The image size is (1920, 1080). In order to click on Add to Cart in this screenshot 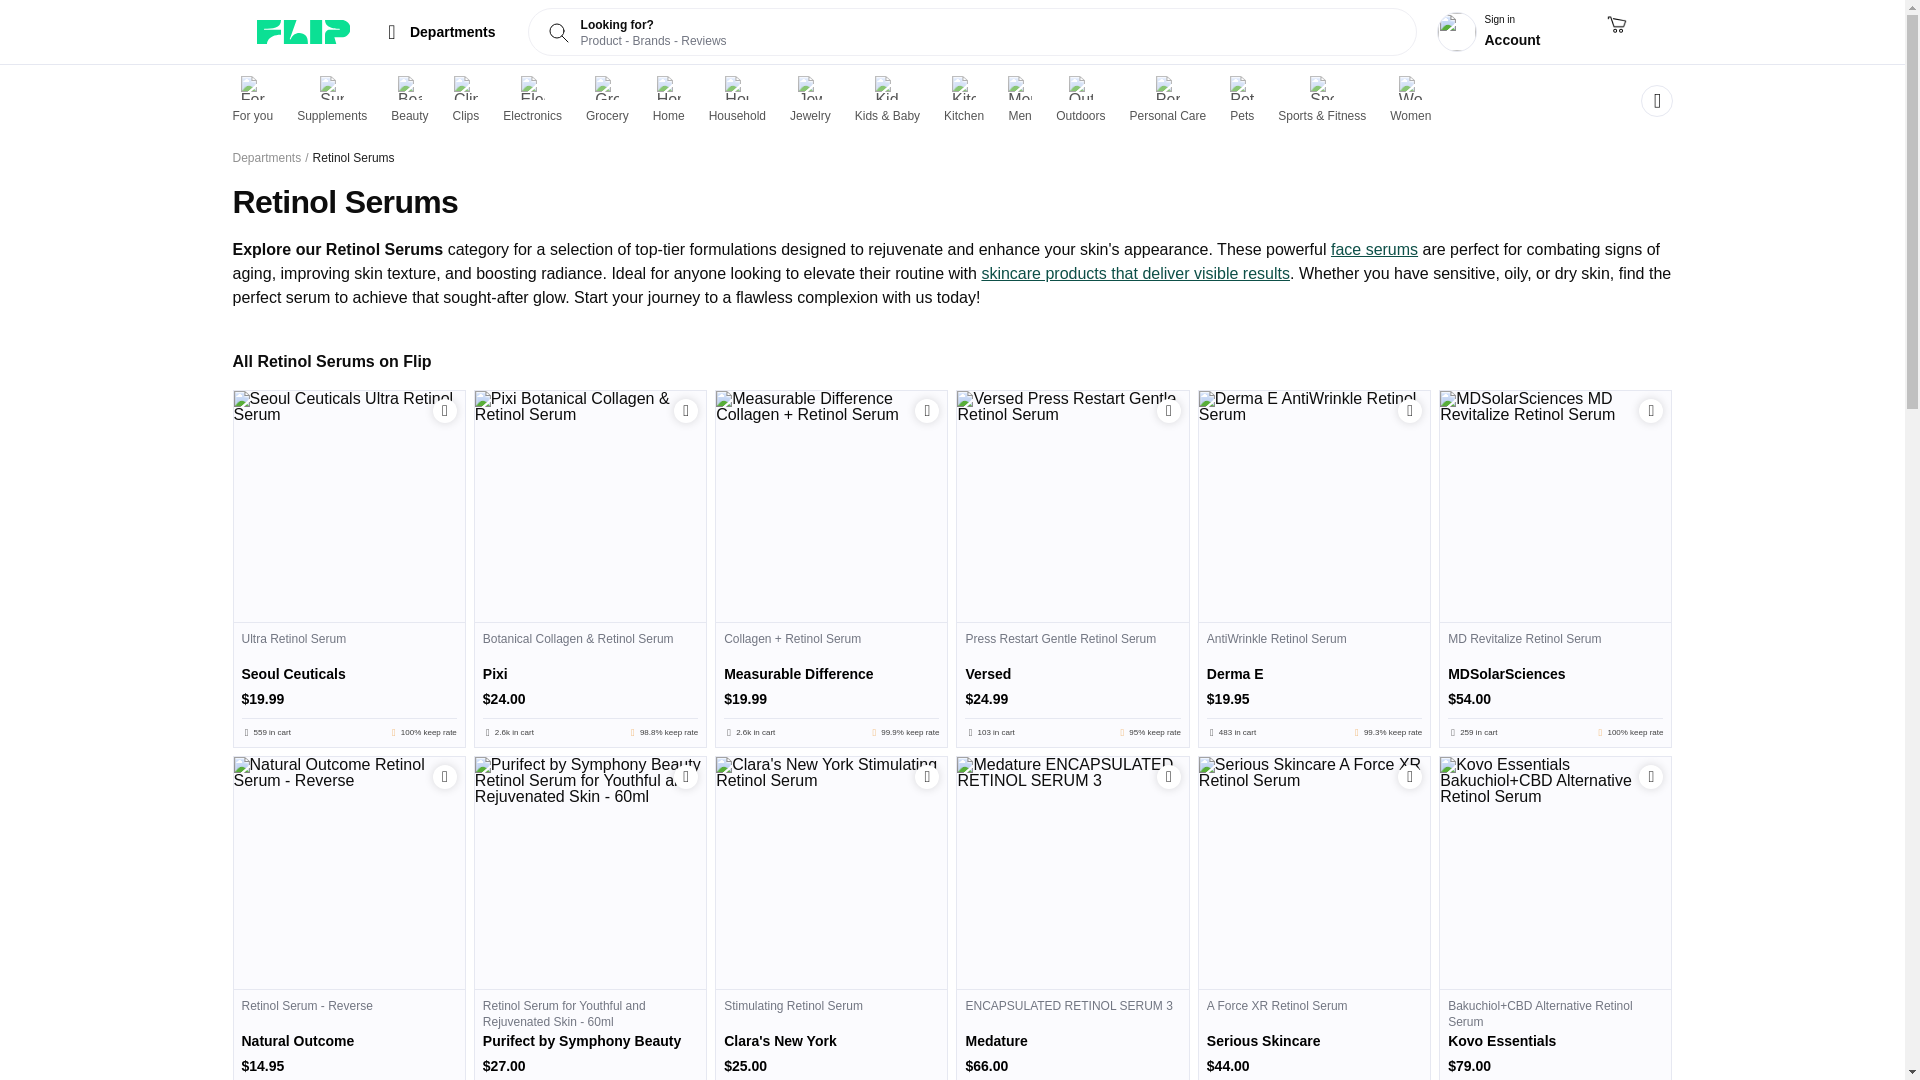, I will do `click(1168, 410)`.